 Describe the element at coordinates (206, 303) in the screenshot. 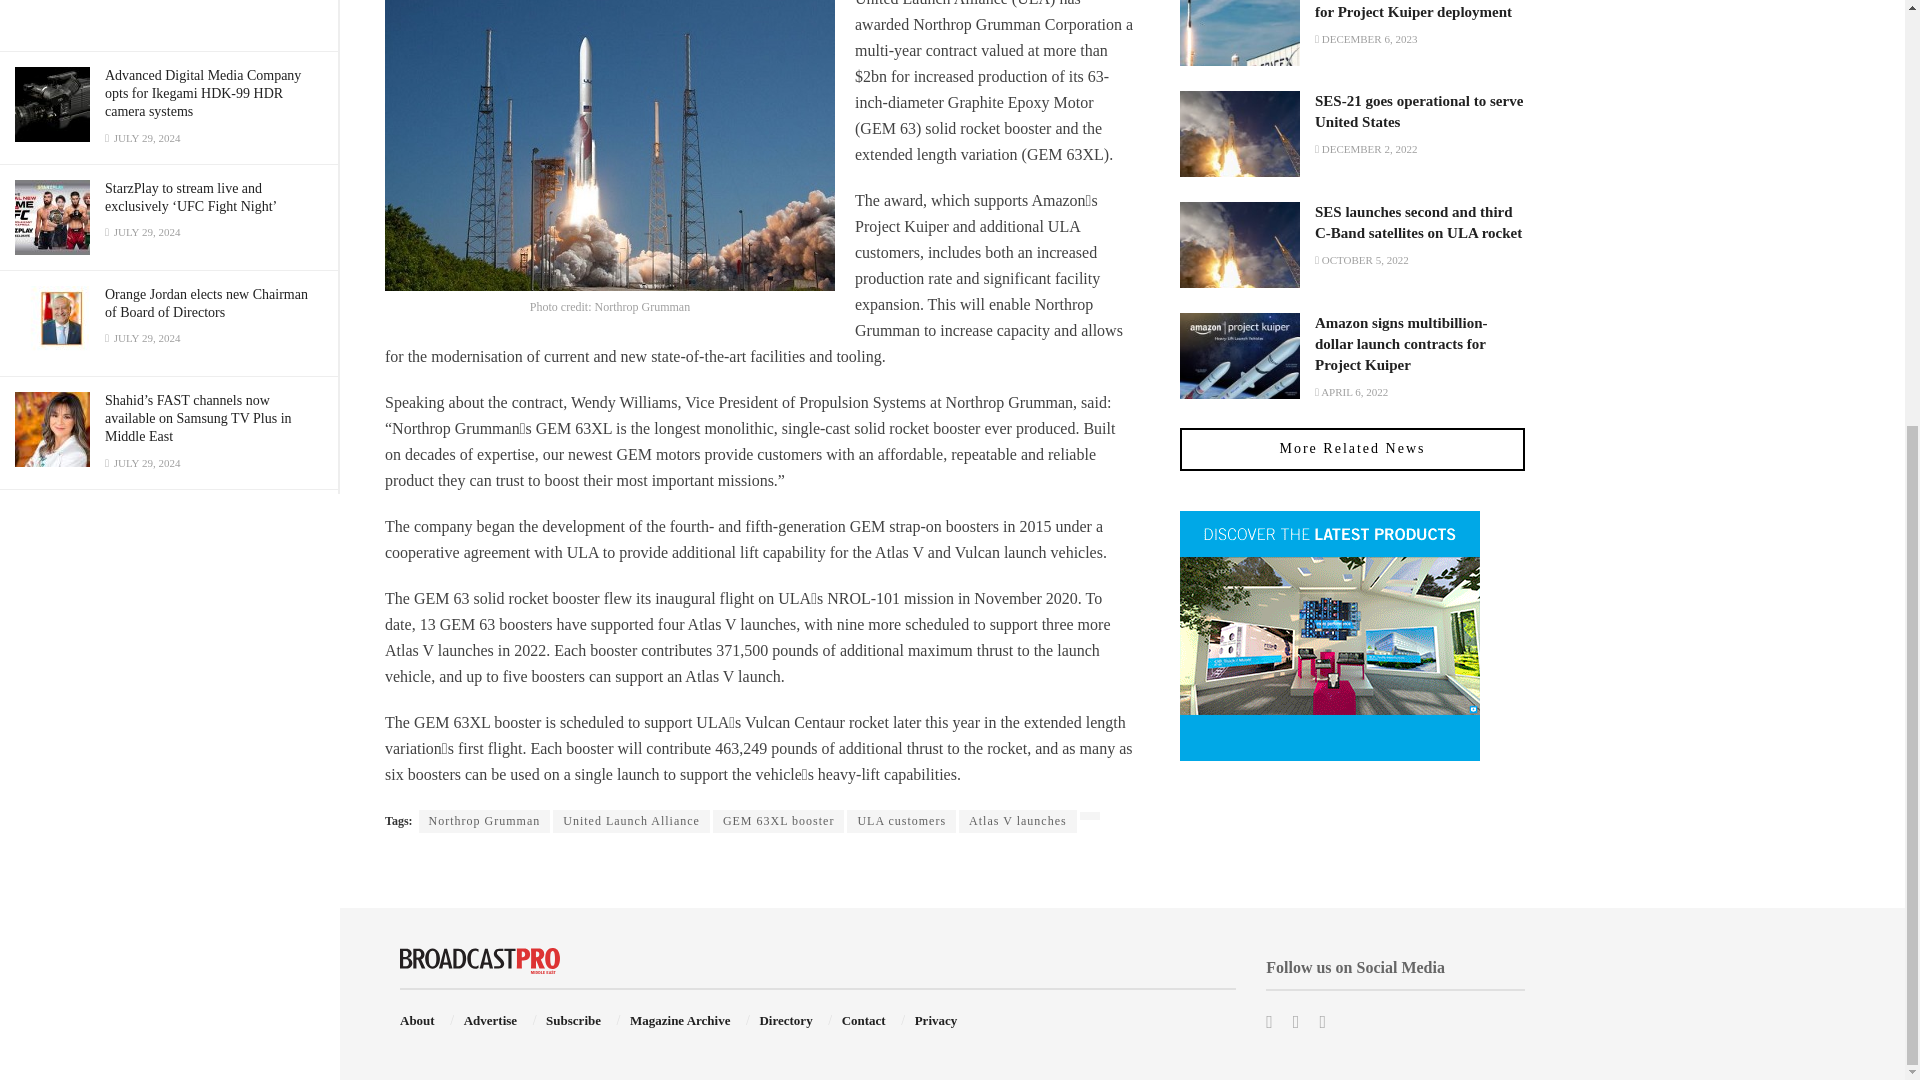

I see `Orange Jordan elects new Chairman of Board of Directors` at that location.